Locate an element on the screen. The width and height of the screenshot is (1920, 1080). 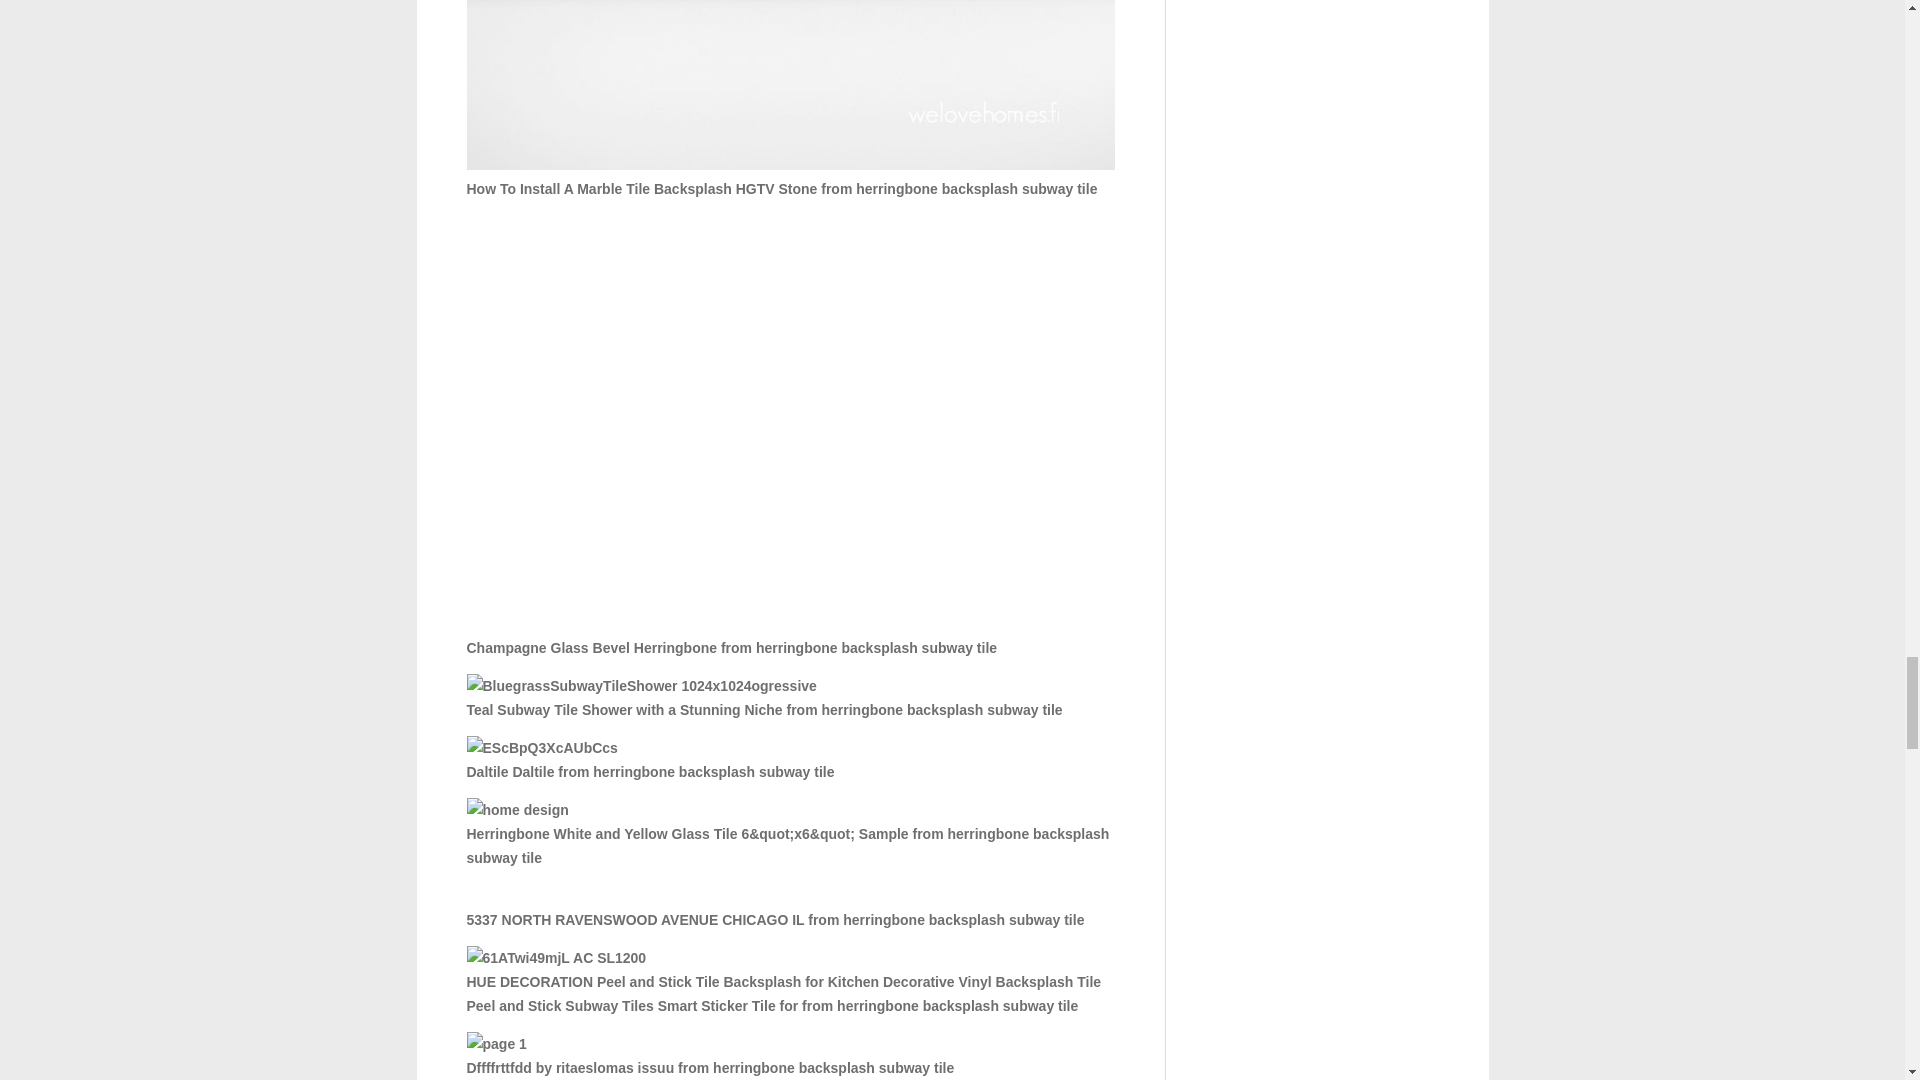
Teal Subway Tile Shower with a Stunning Niche is located at coordinates (641, 685).